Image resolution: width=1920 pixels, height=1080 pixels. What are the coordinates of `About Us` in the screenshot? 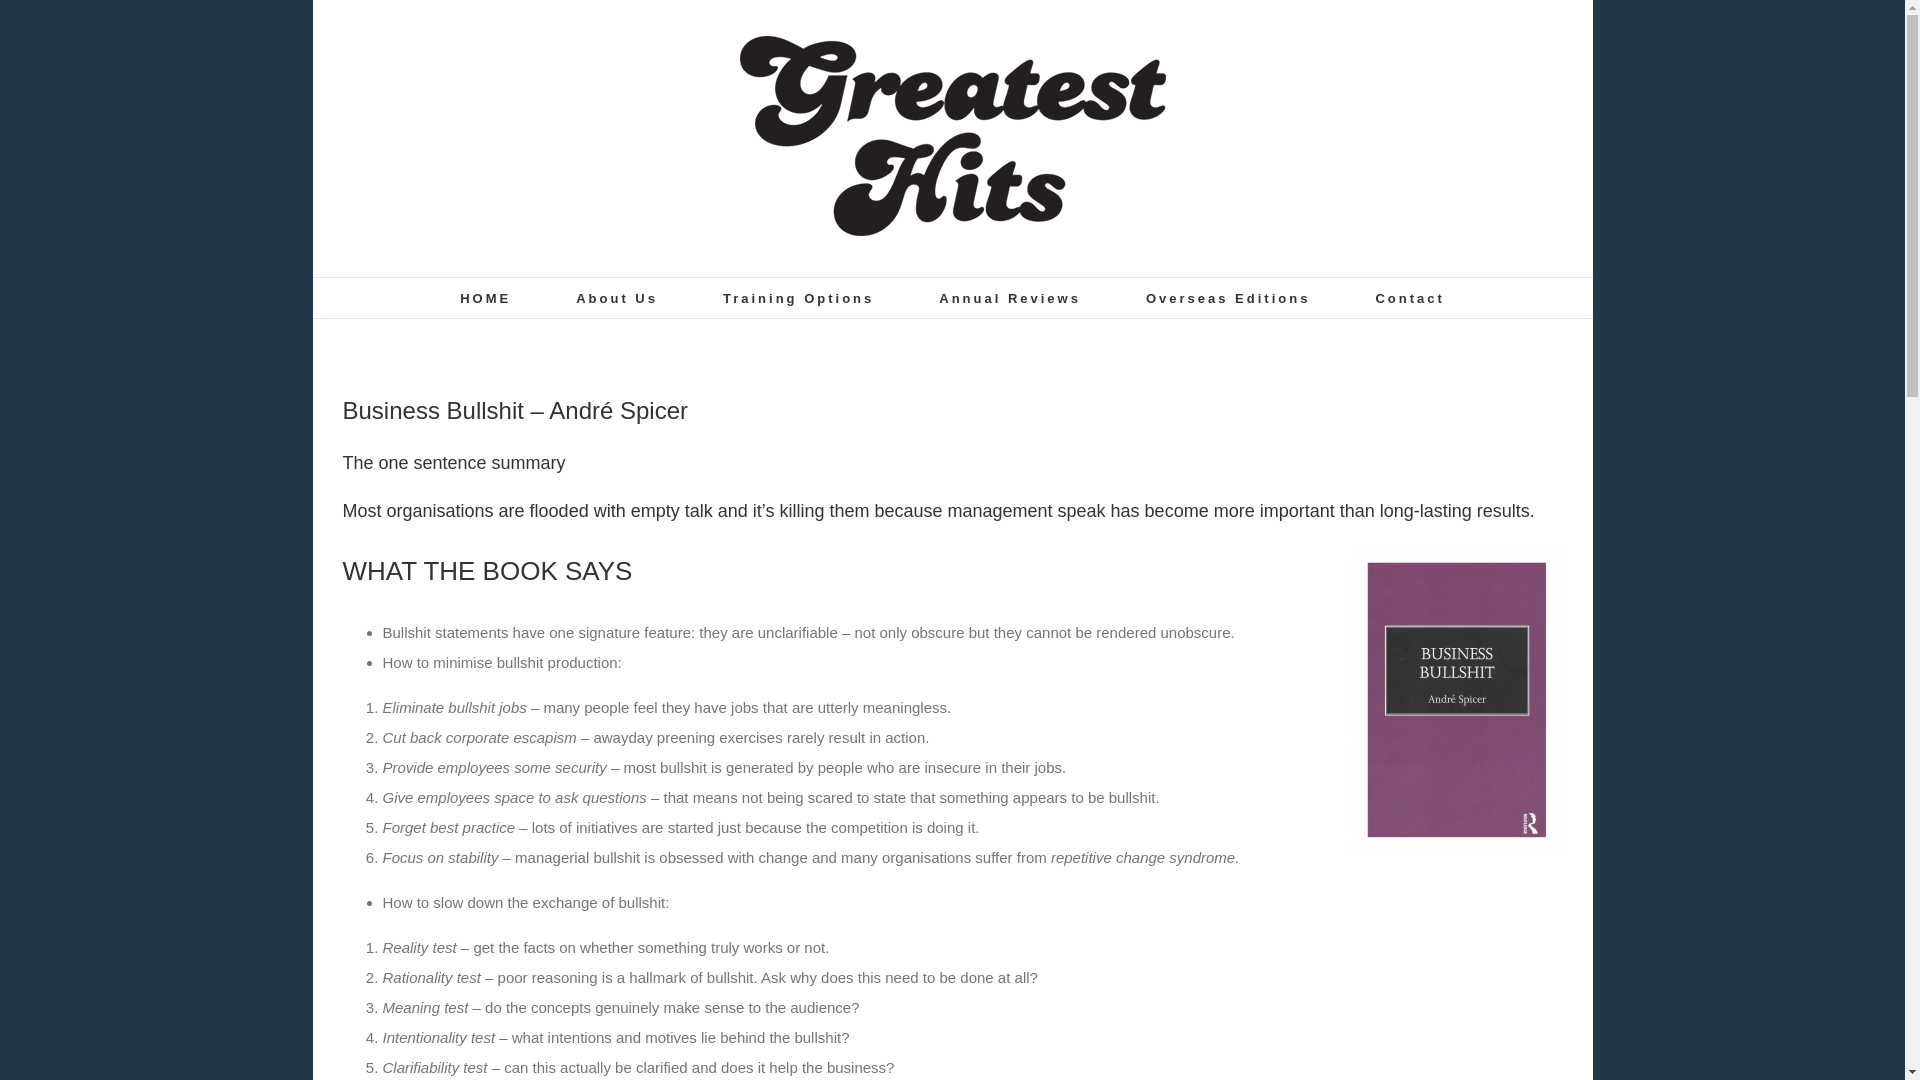 It's located at (617, 297).